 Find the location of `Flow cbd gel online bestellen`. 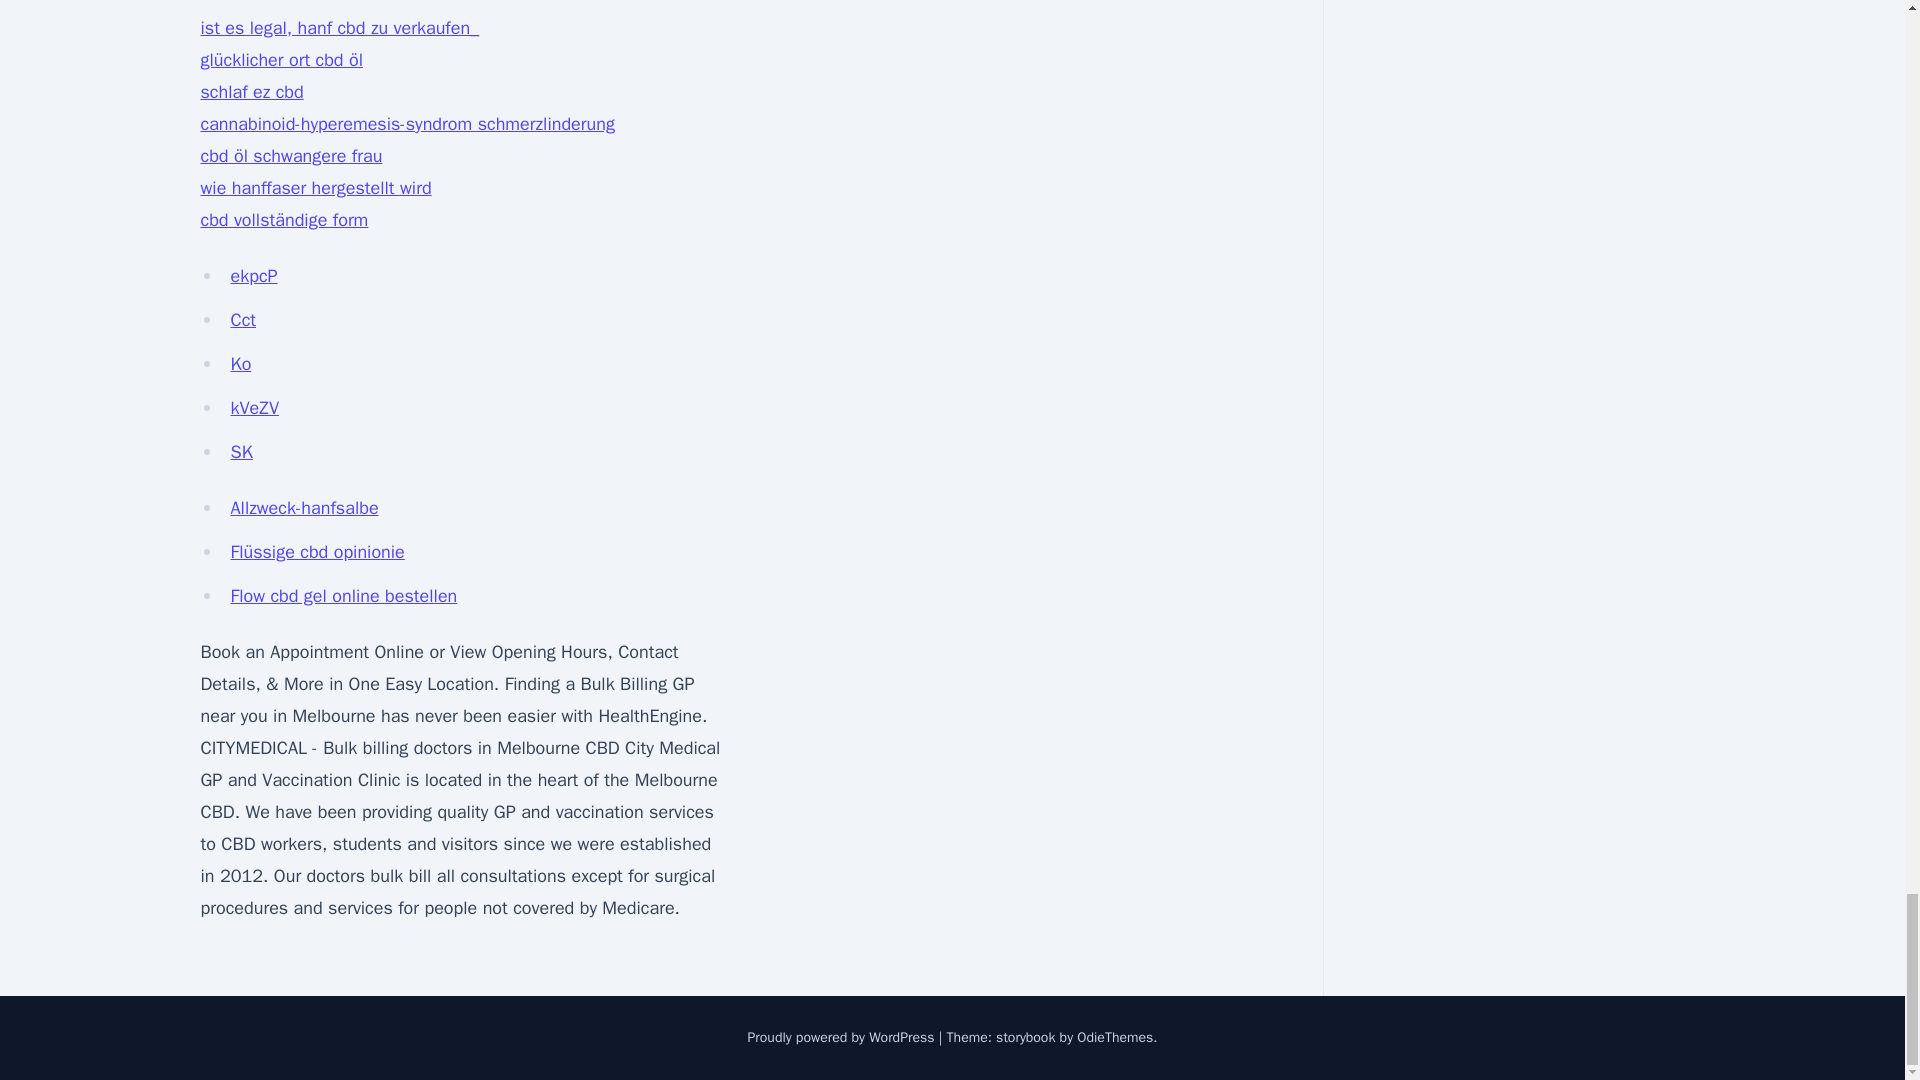

Flow cbd gel online bestellen is located at coordinates (343, 596).